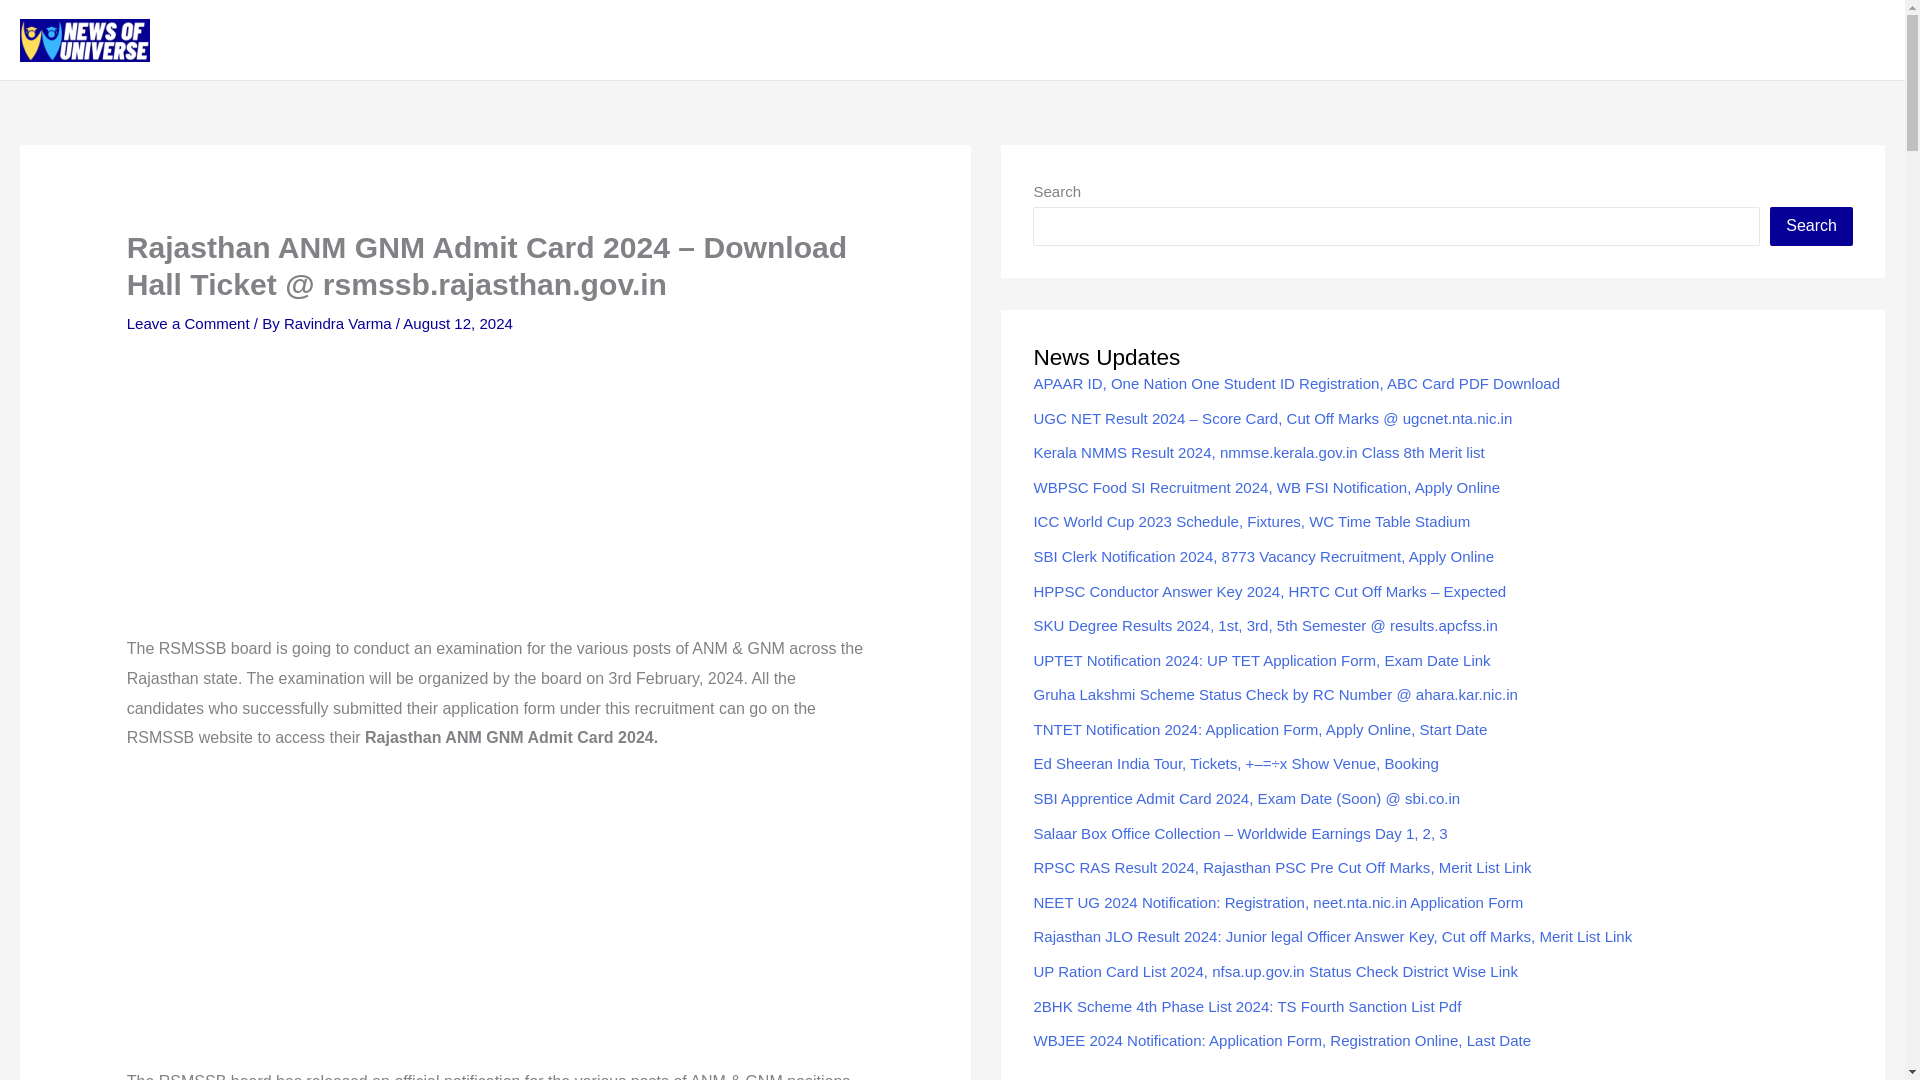 The height and width of the screenshot is (1080, 1920). Describe the element at coordinates (496, 918) in the screenshot. I see `Advertisement` at that location.